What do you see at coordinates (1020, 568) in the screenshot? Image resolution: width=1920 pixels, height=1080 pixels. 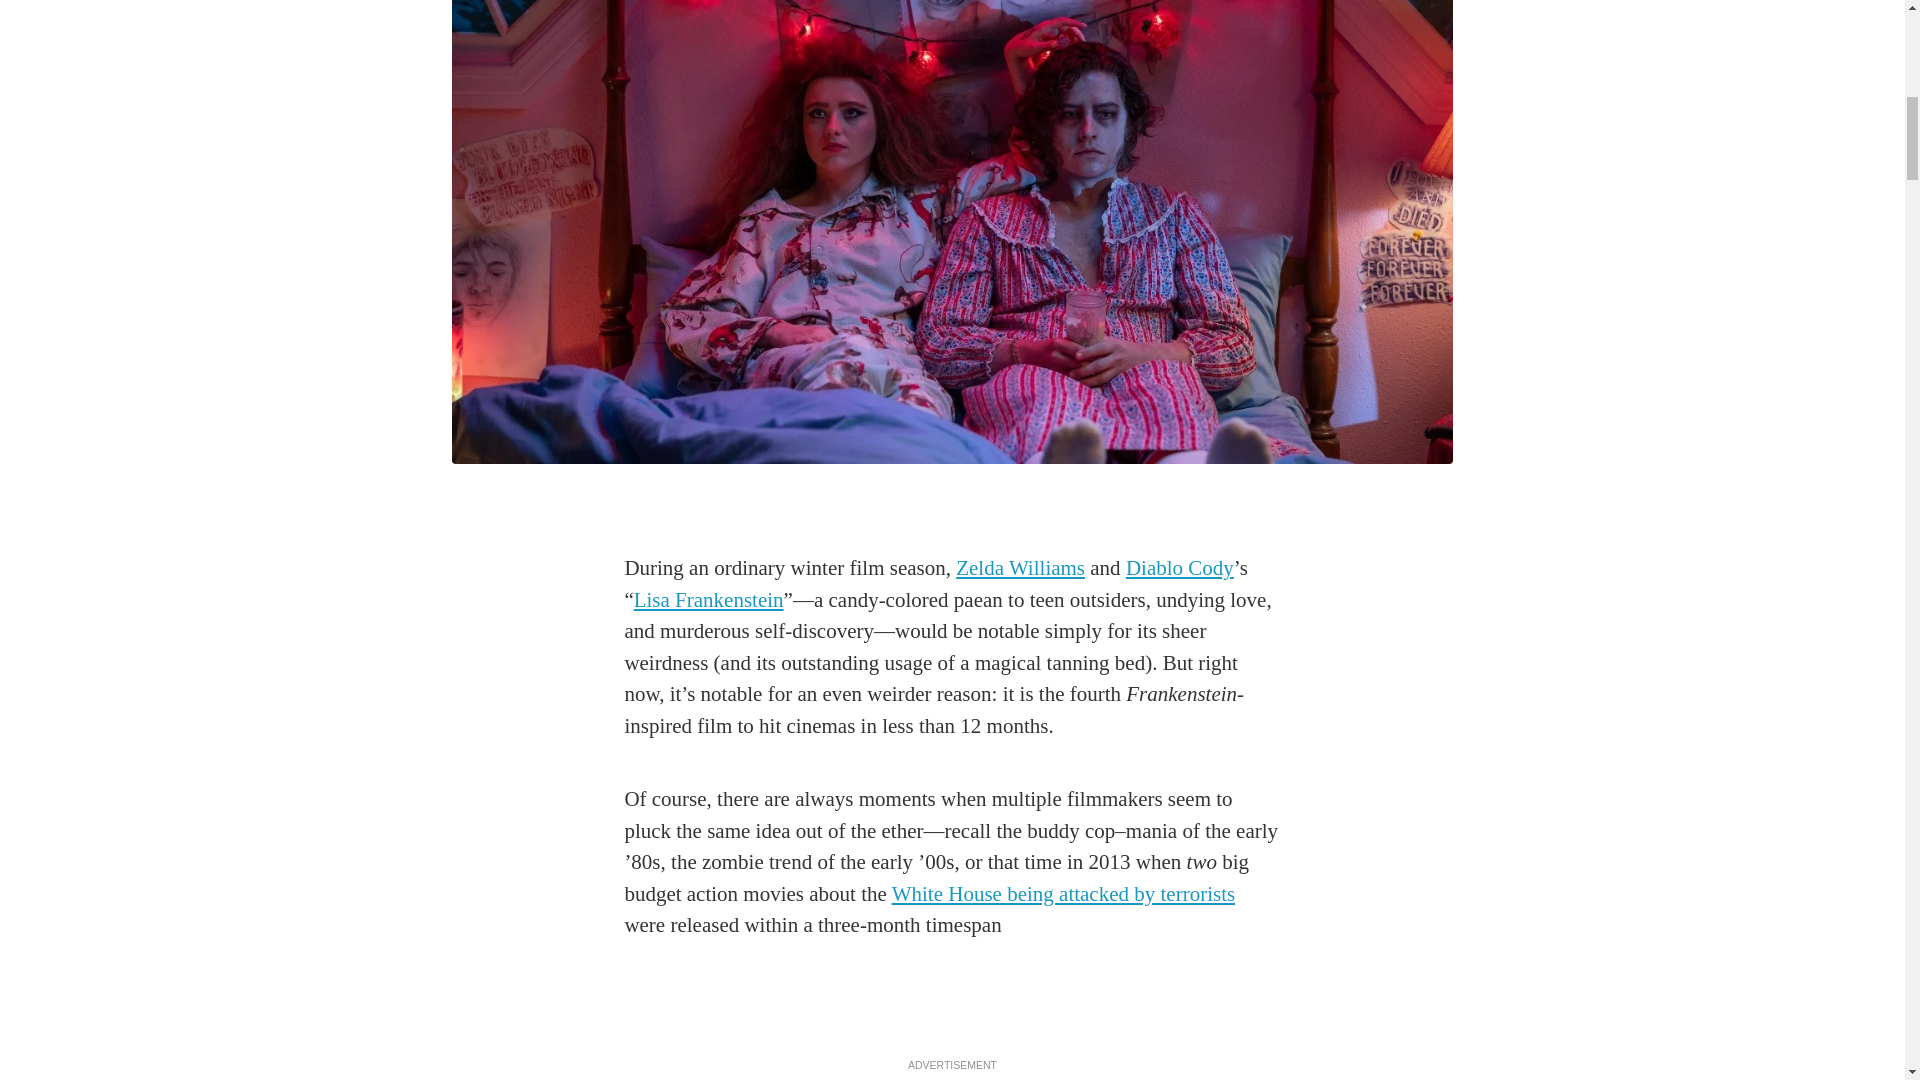 I see `Zelda Williams` at bounding box center [1020, 568].